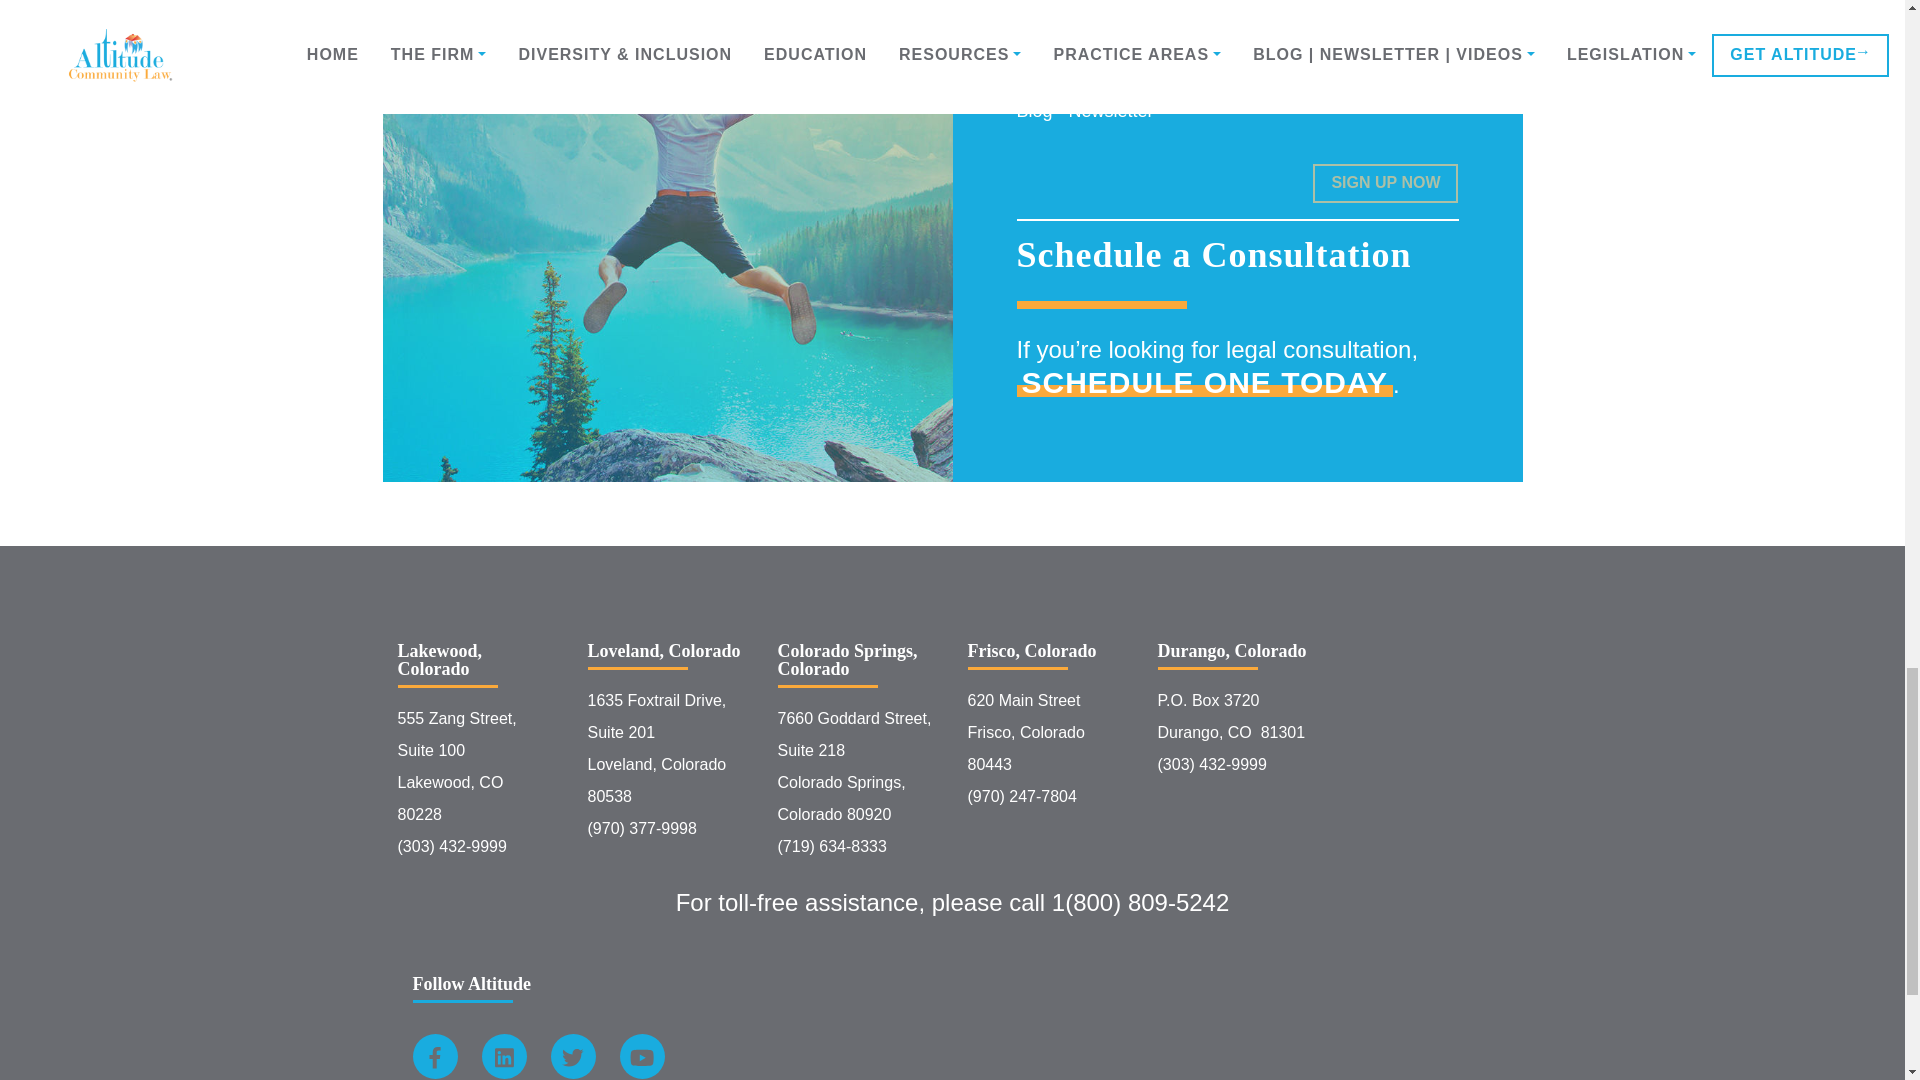 The image size is (1920, 1080). I want to click on Blog, so click(1022, 84).